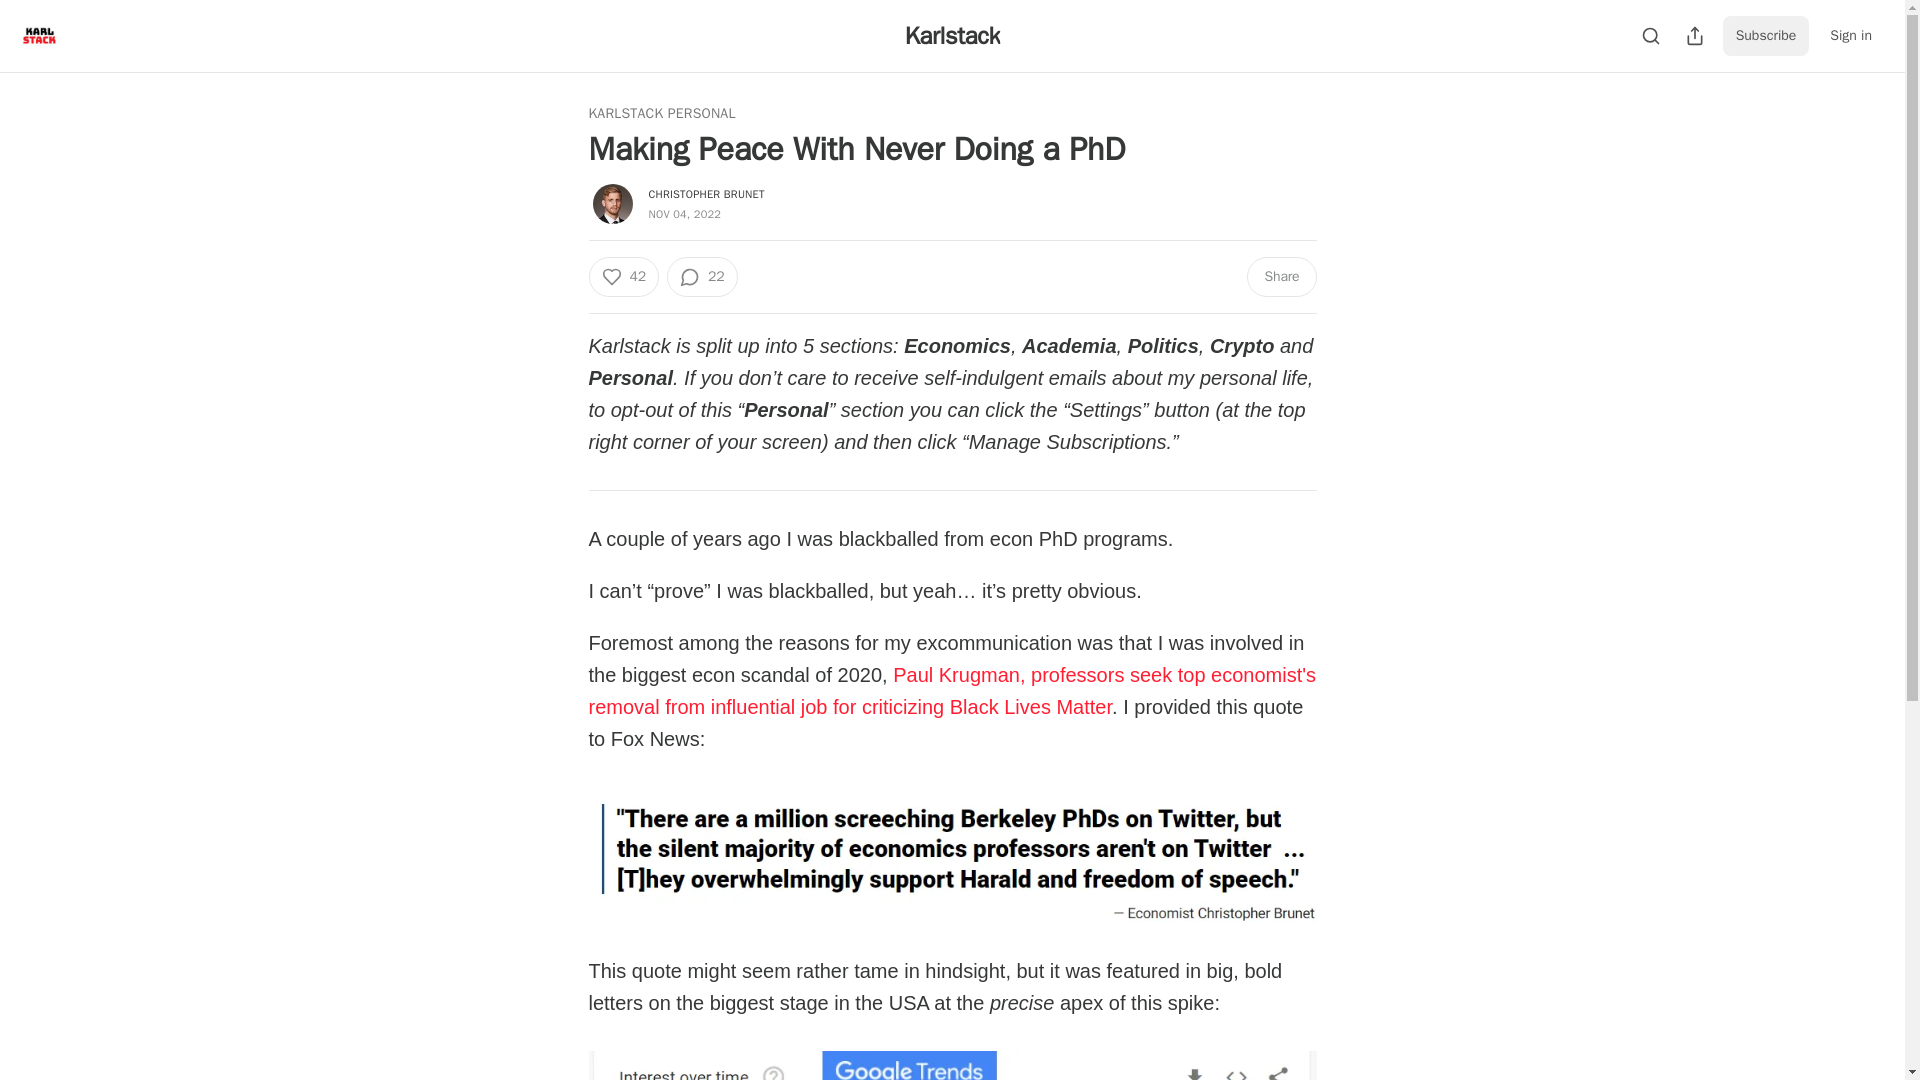  I want to click on 22, so click(702, 277).